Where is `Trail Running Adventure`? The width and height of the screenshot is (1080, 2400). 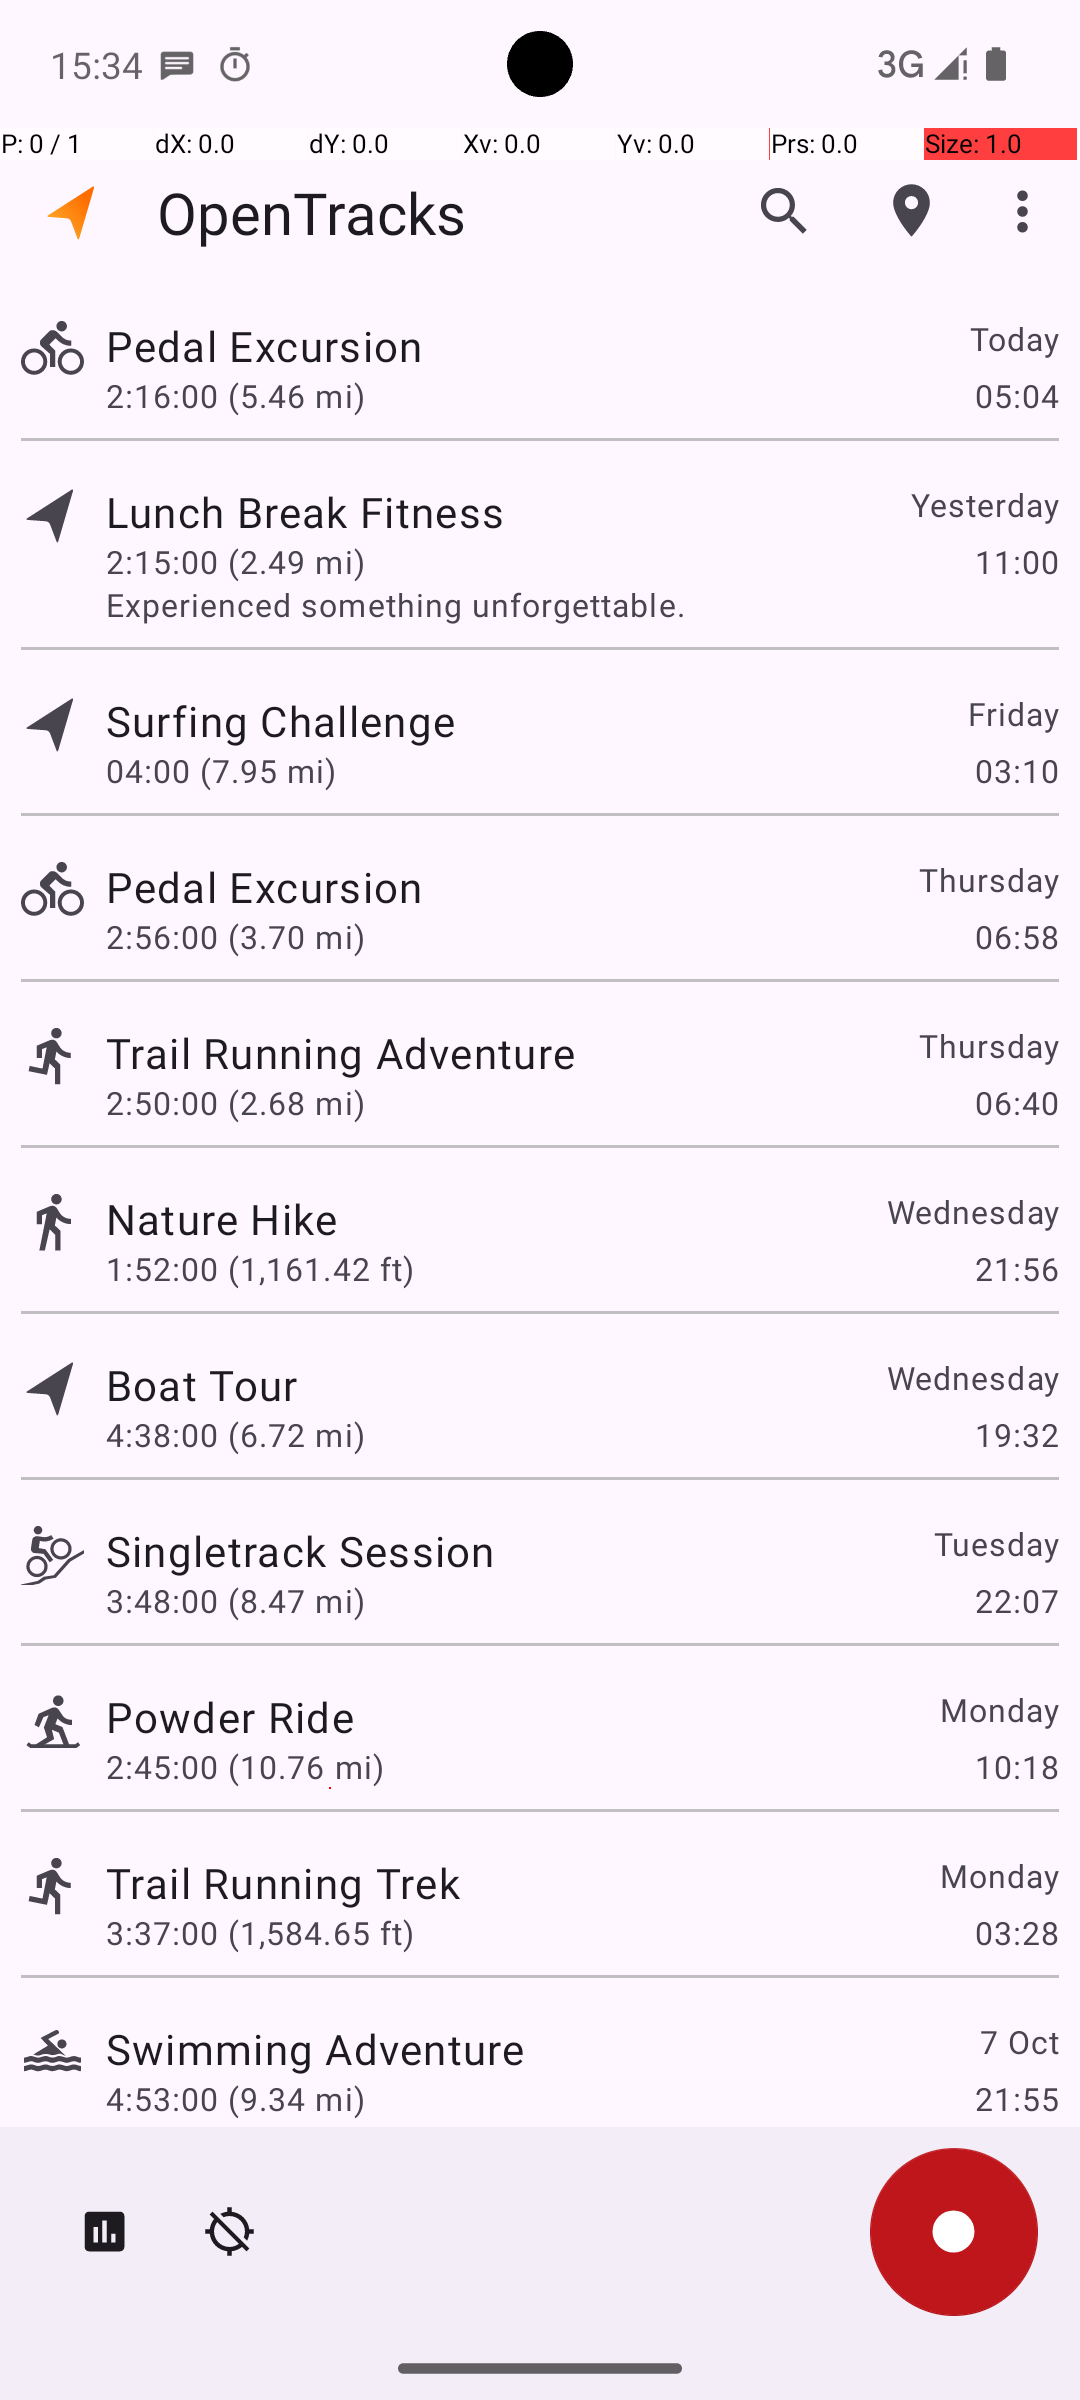
Trail Running Adventure is located at coordinates (340, 1052).